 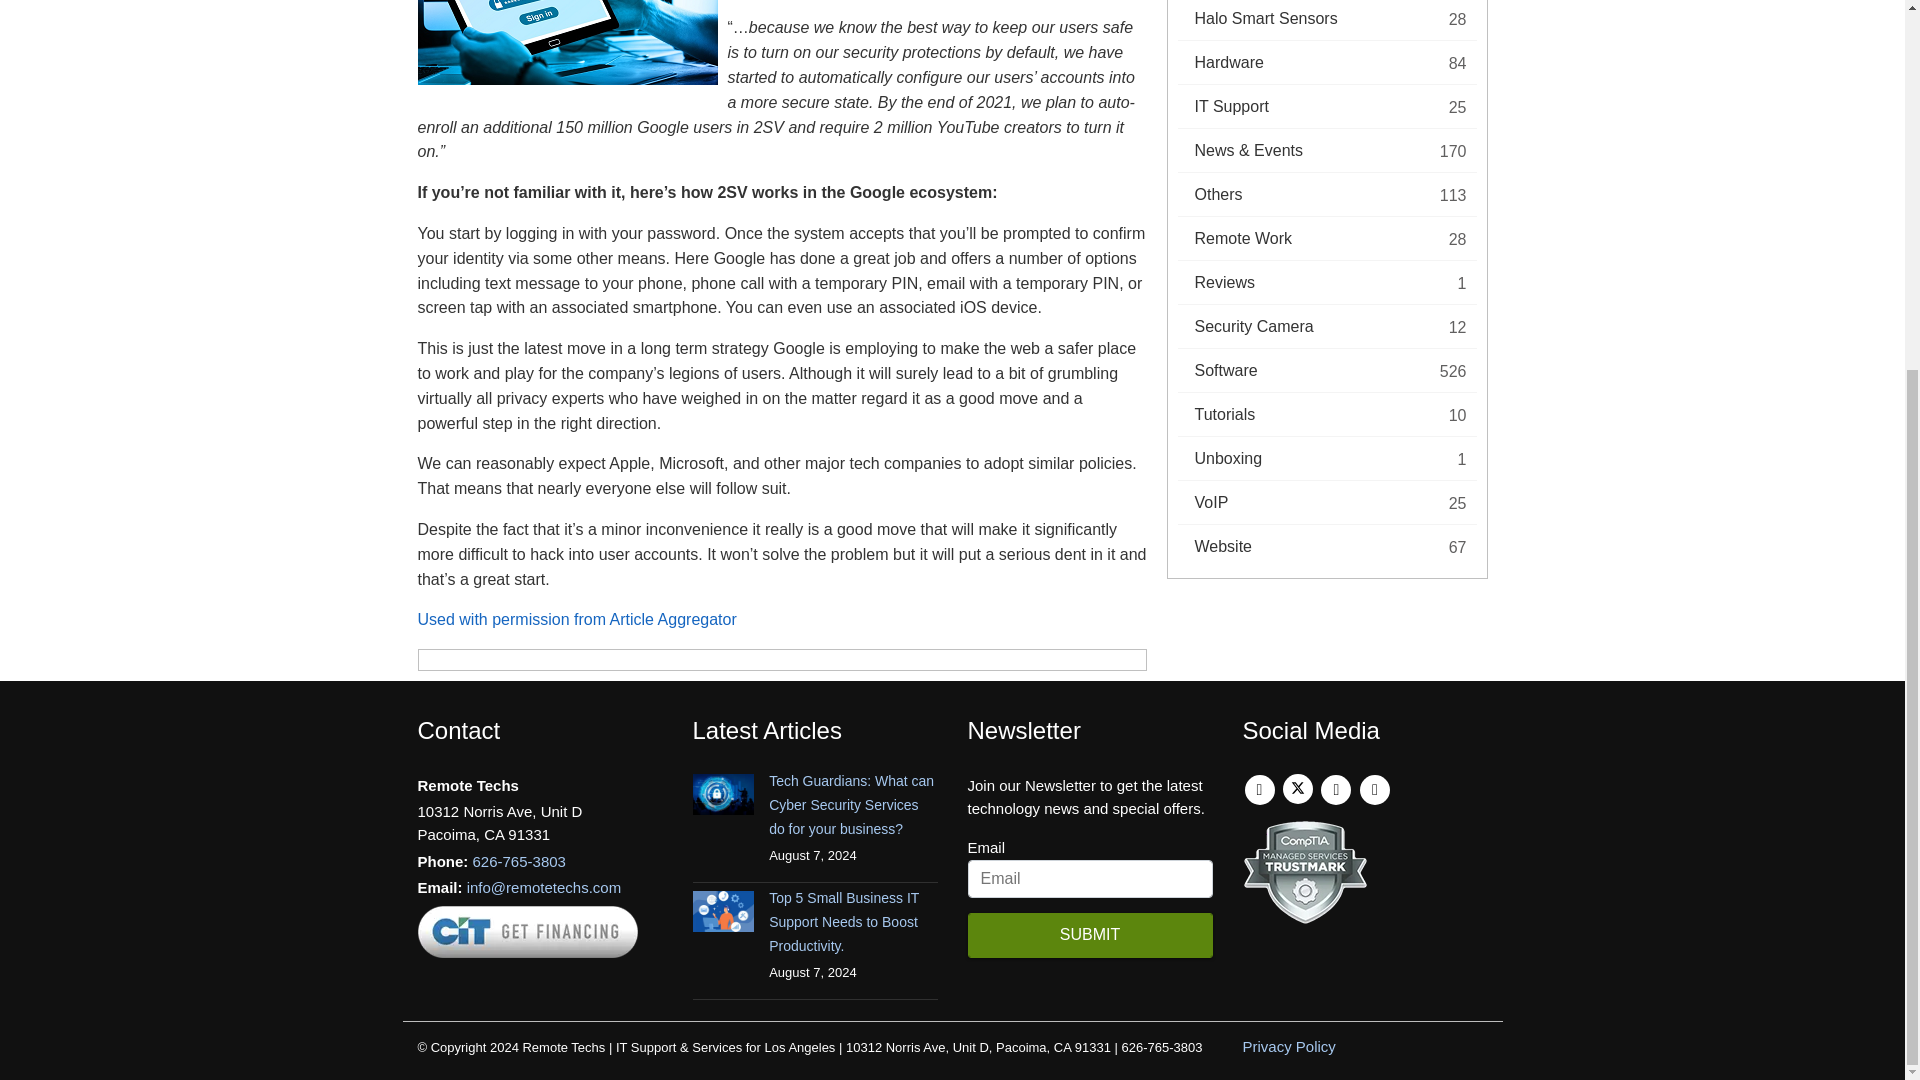 What do you see at coordinates (1374, 789) in the screenshot?
I see `instagram` at bounding box center [1374, 789].